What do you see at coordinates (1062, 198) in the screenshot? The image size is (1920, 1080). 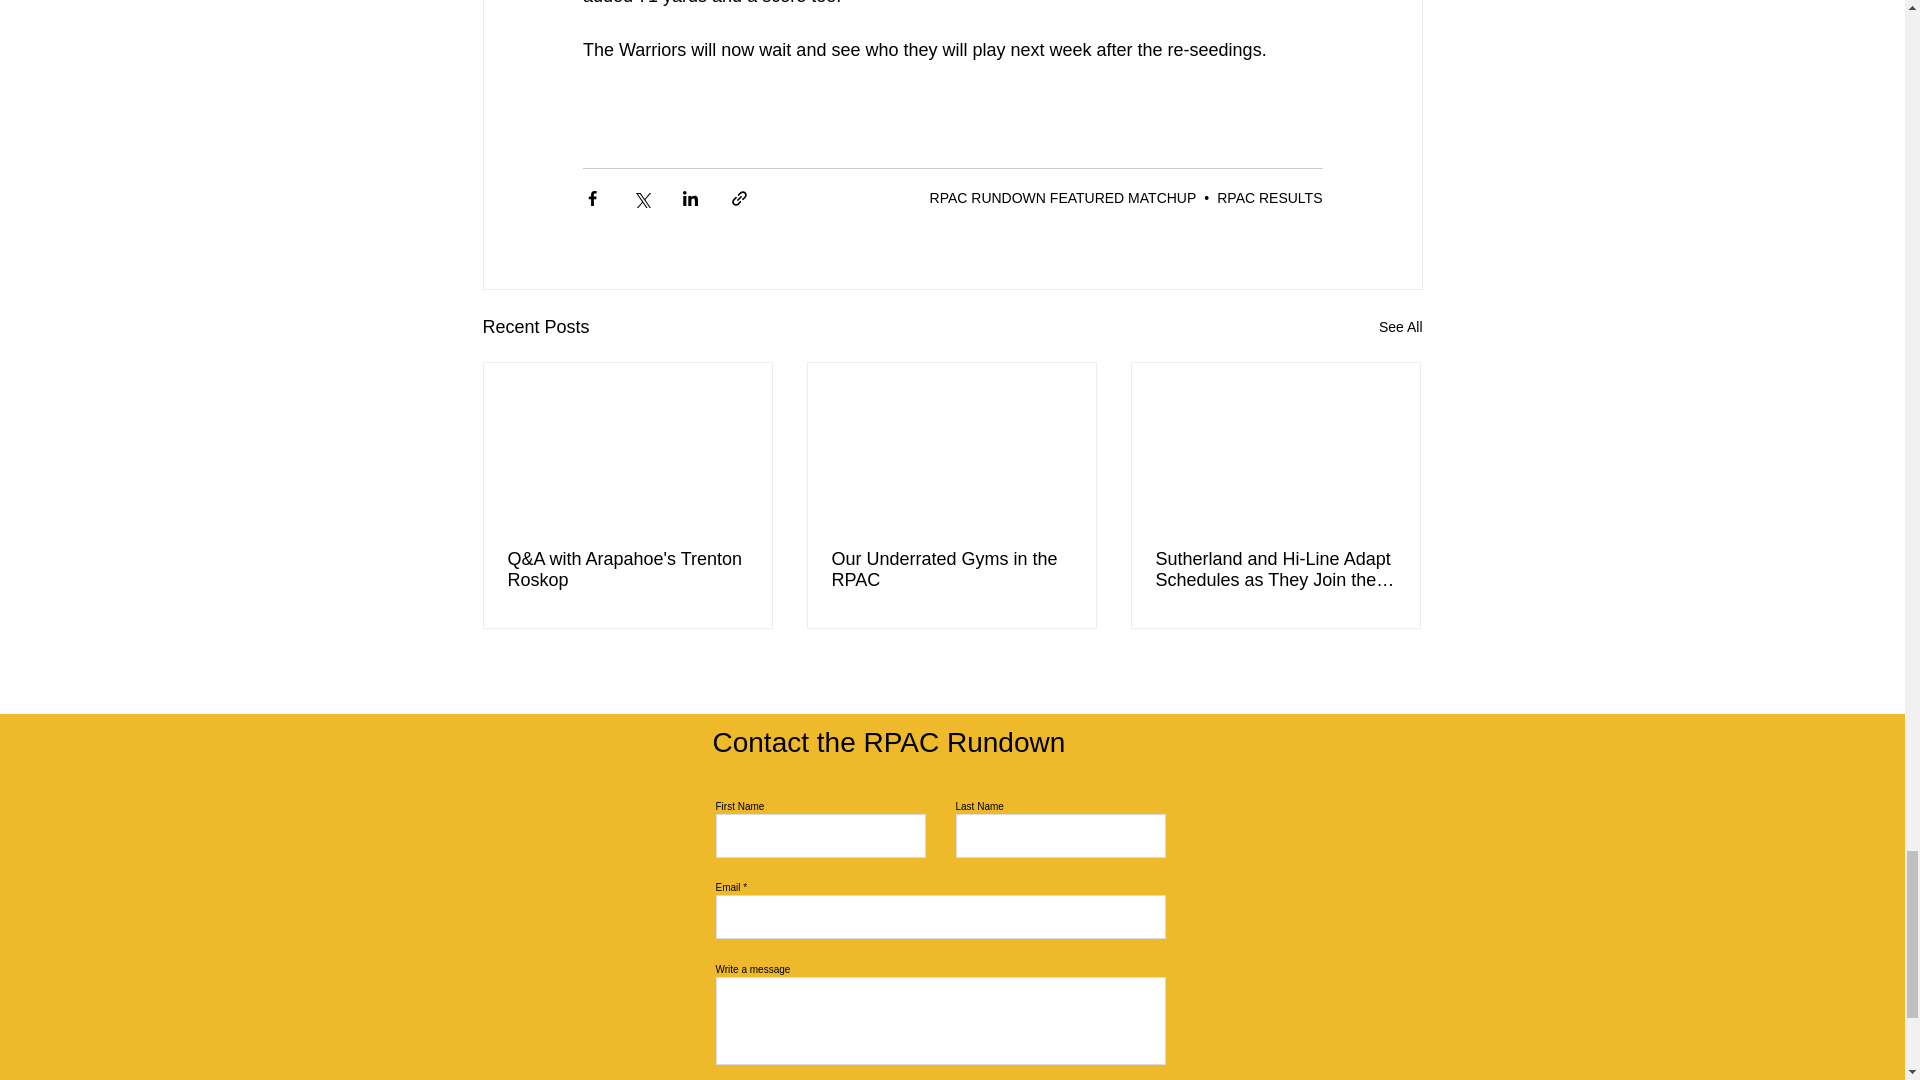 I see `RPAC RUNDOWN FEATURED MATCHUP` at bounding box center [1062, 198].